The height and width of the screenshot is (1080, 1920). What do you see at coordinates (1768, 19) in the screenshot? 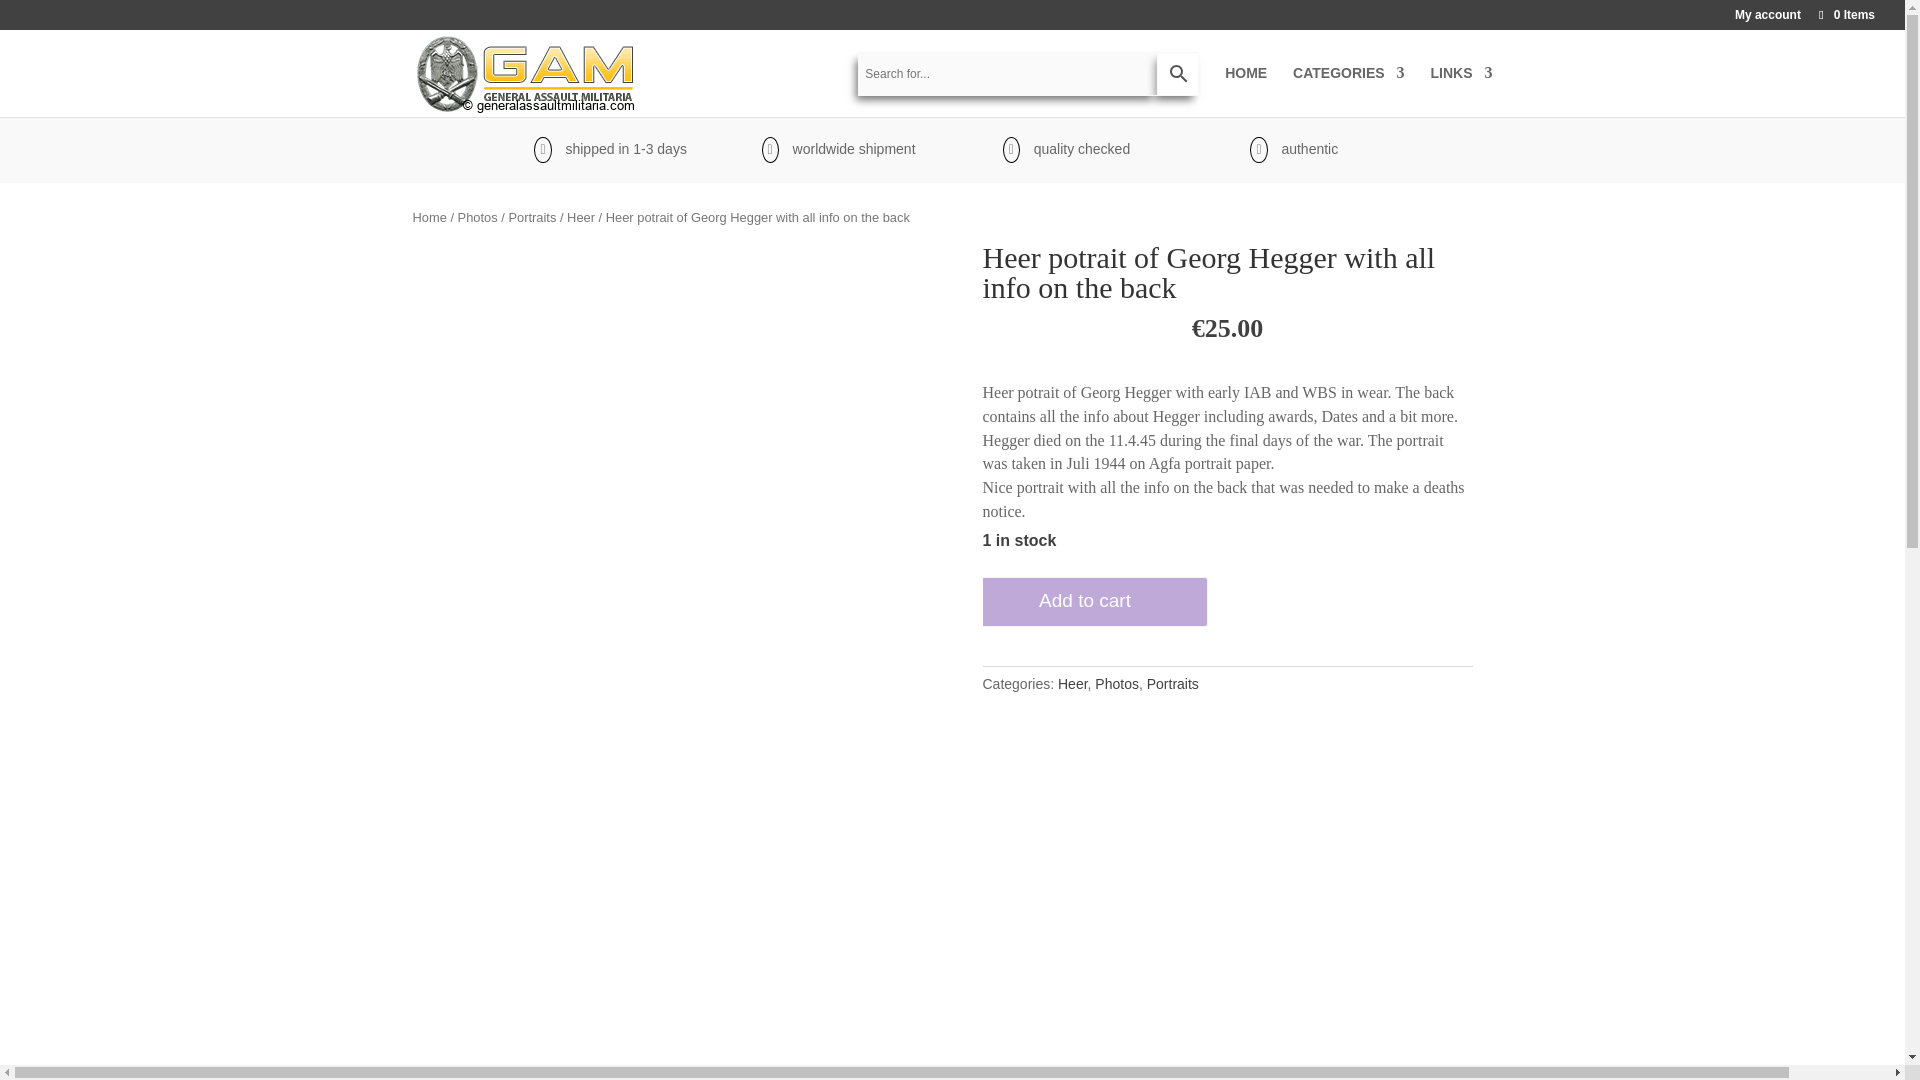
I see `My account` at bounding box center [1768, 19].